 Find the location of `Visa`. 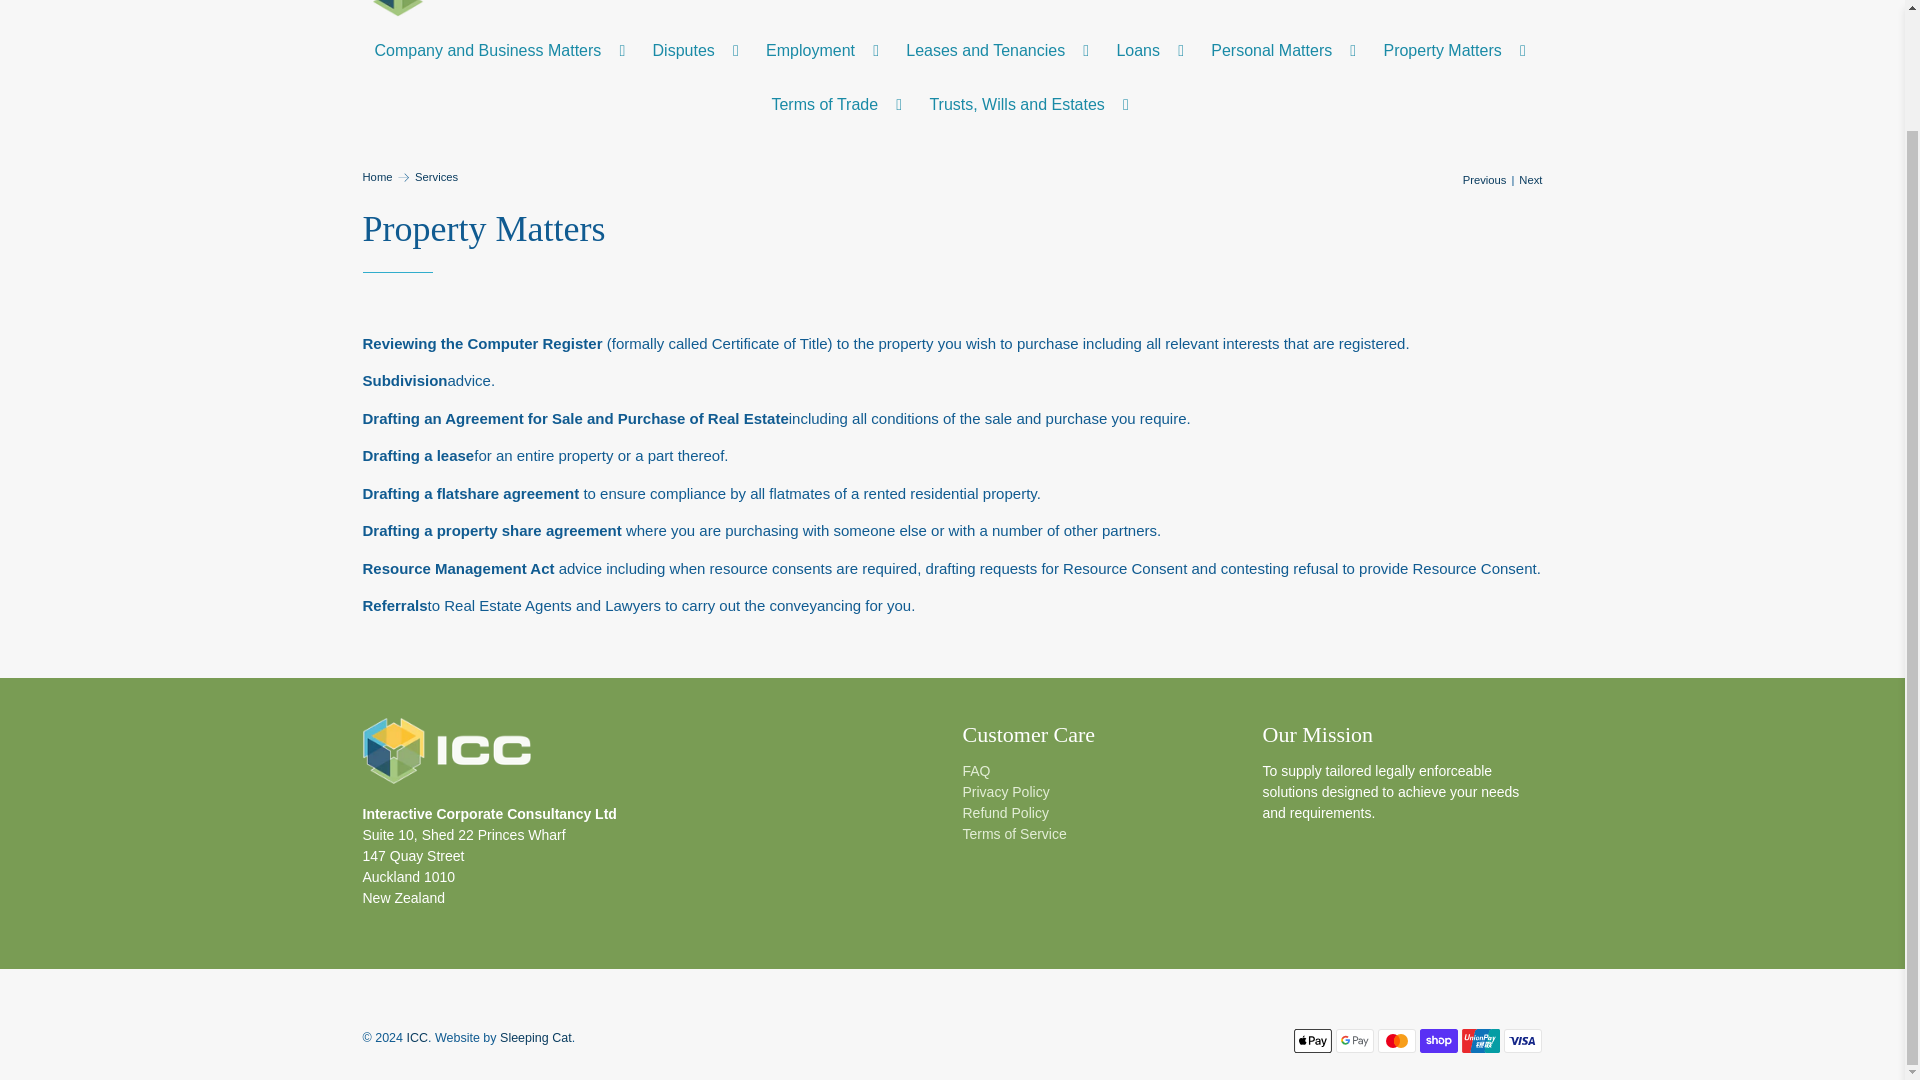

Visa is located at coordinates (1522, 1041).